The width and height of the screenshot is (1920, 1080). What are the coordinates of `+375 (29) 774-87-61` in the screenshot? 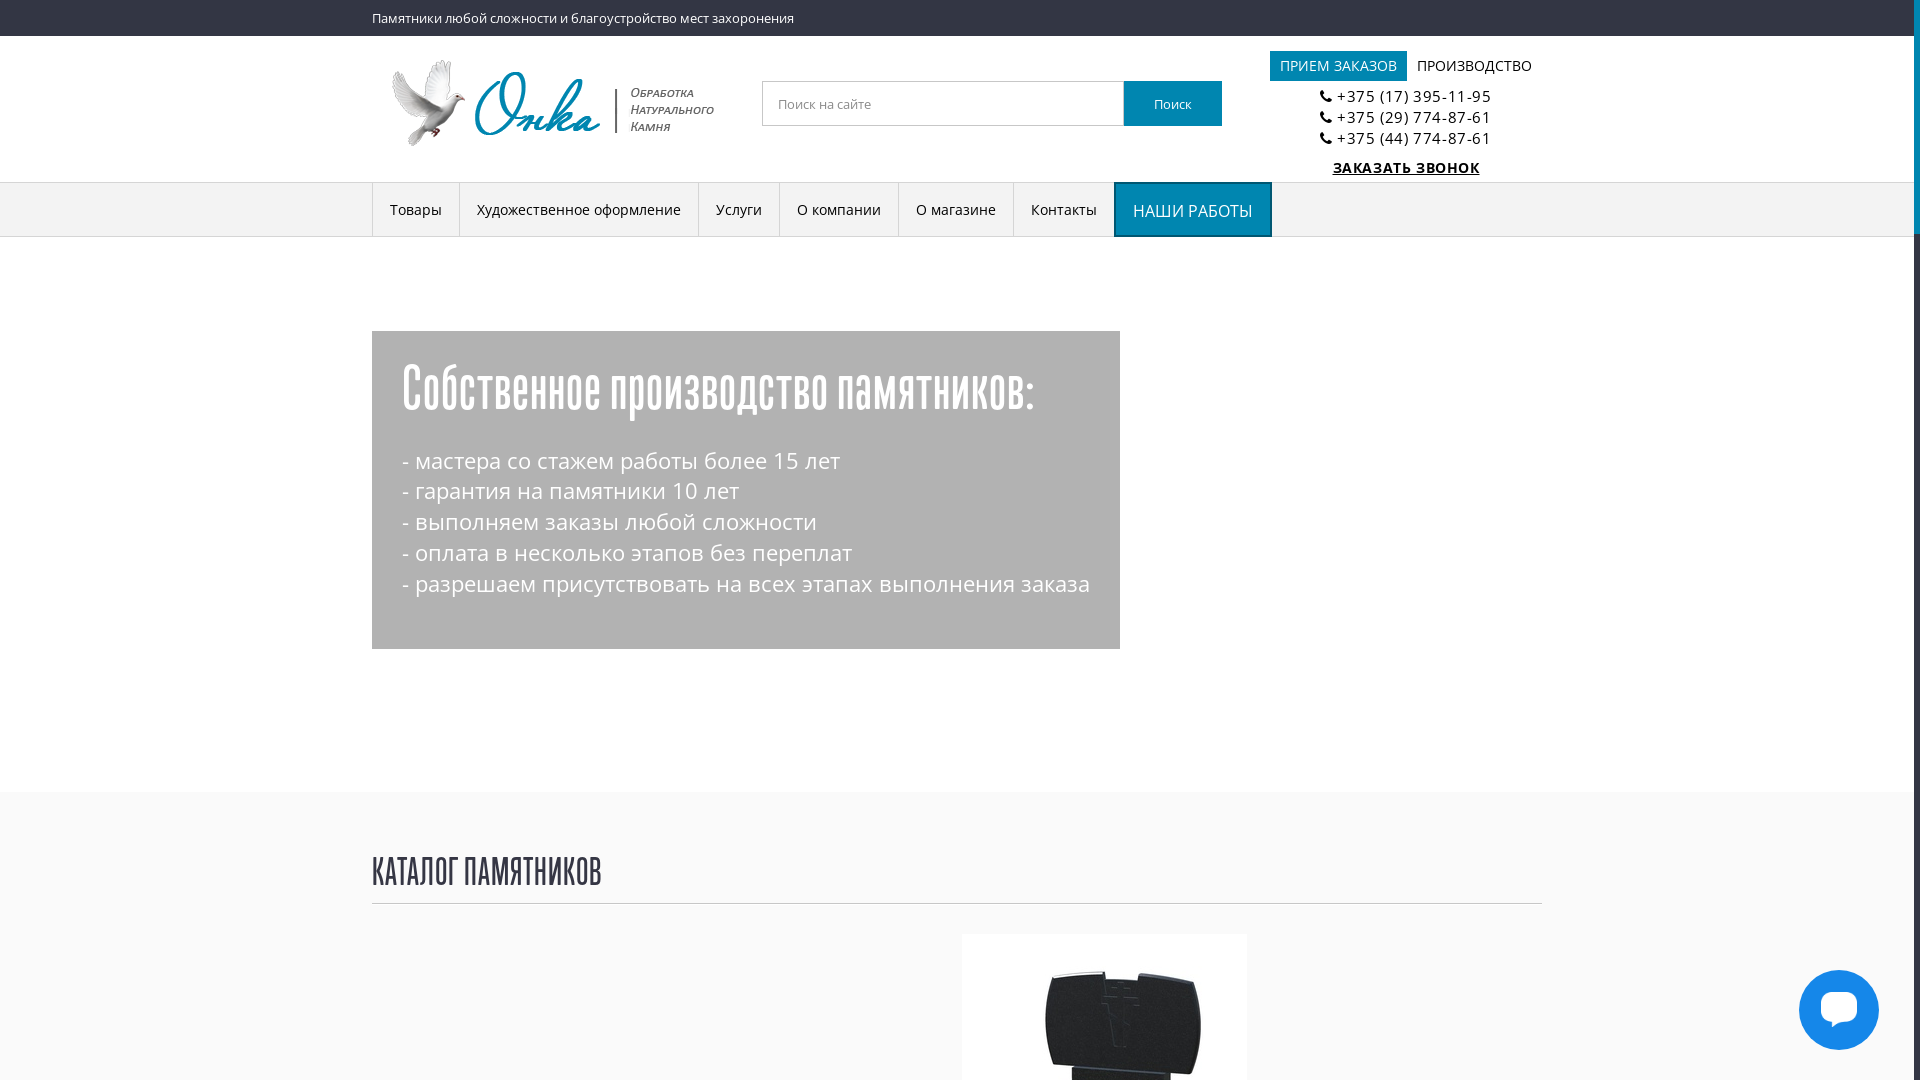 It's located at (1414, 117).